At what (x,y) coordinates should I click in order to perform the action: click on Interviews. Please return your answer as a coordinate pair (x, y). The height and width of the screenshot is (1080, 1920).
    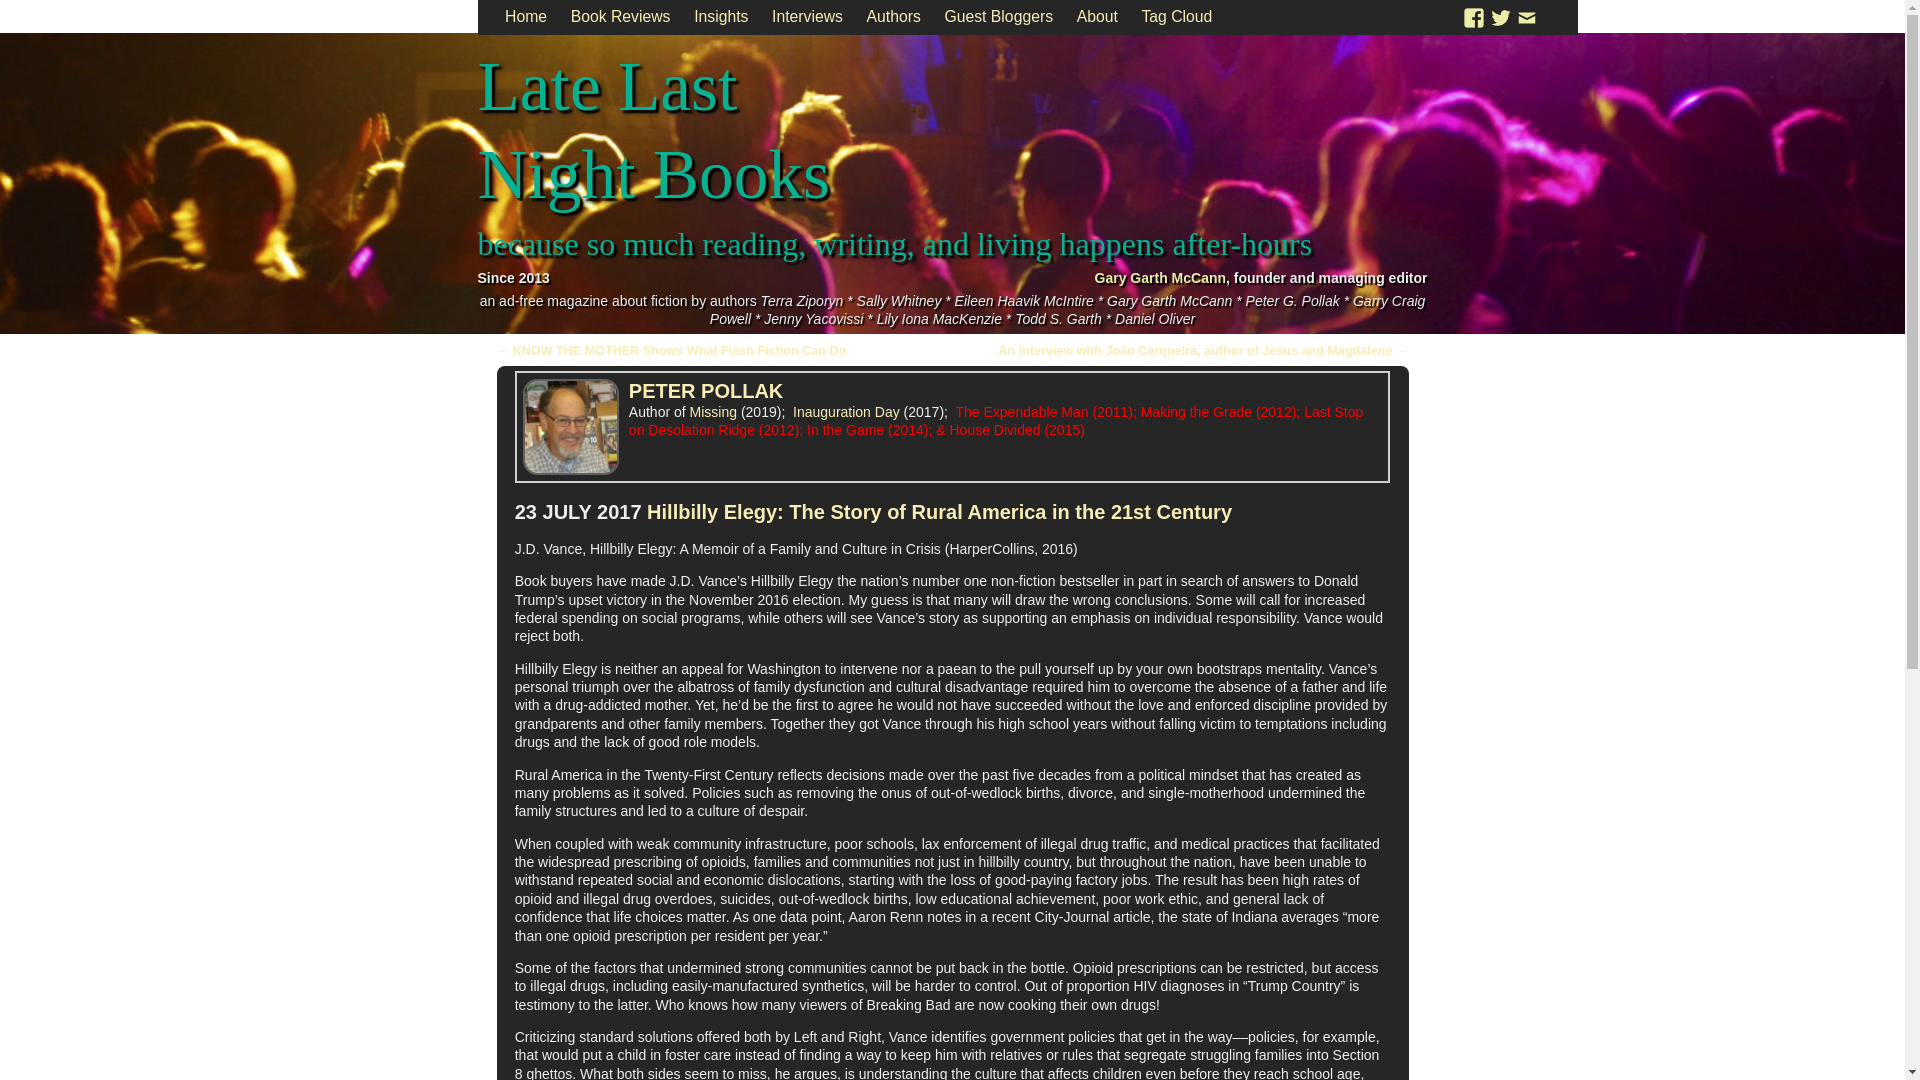
    Looking at the image, I should click on (807, 17).